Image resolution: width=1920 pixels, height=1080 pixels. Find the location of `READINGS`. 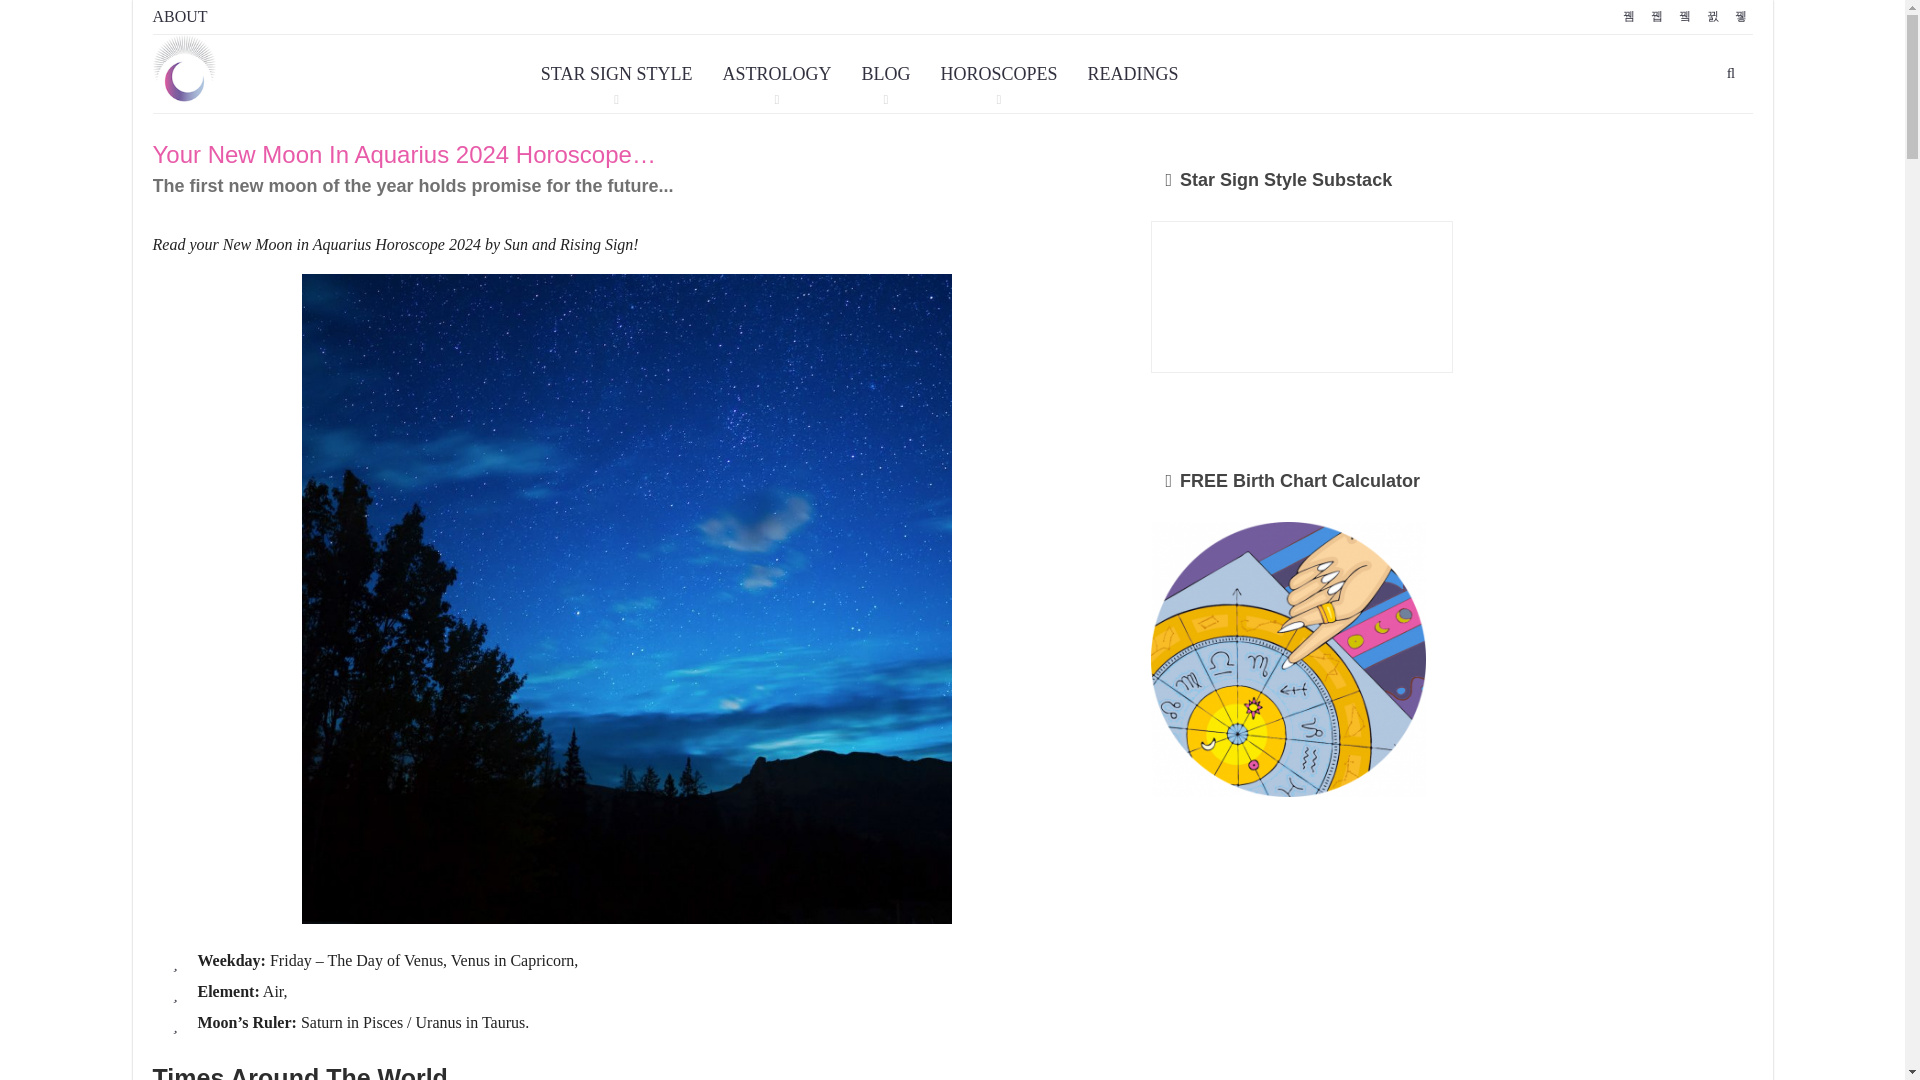

READINGS is located at coordinates (1132, 74).